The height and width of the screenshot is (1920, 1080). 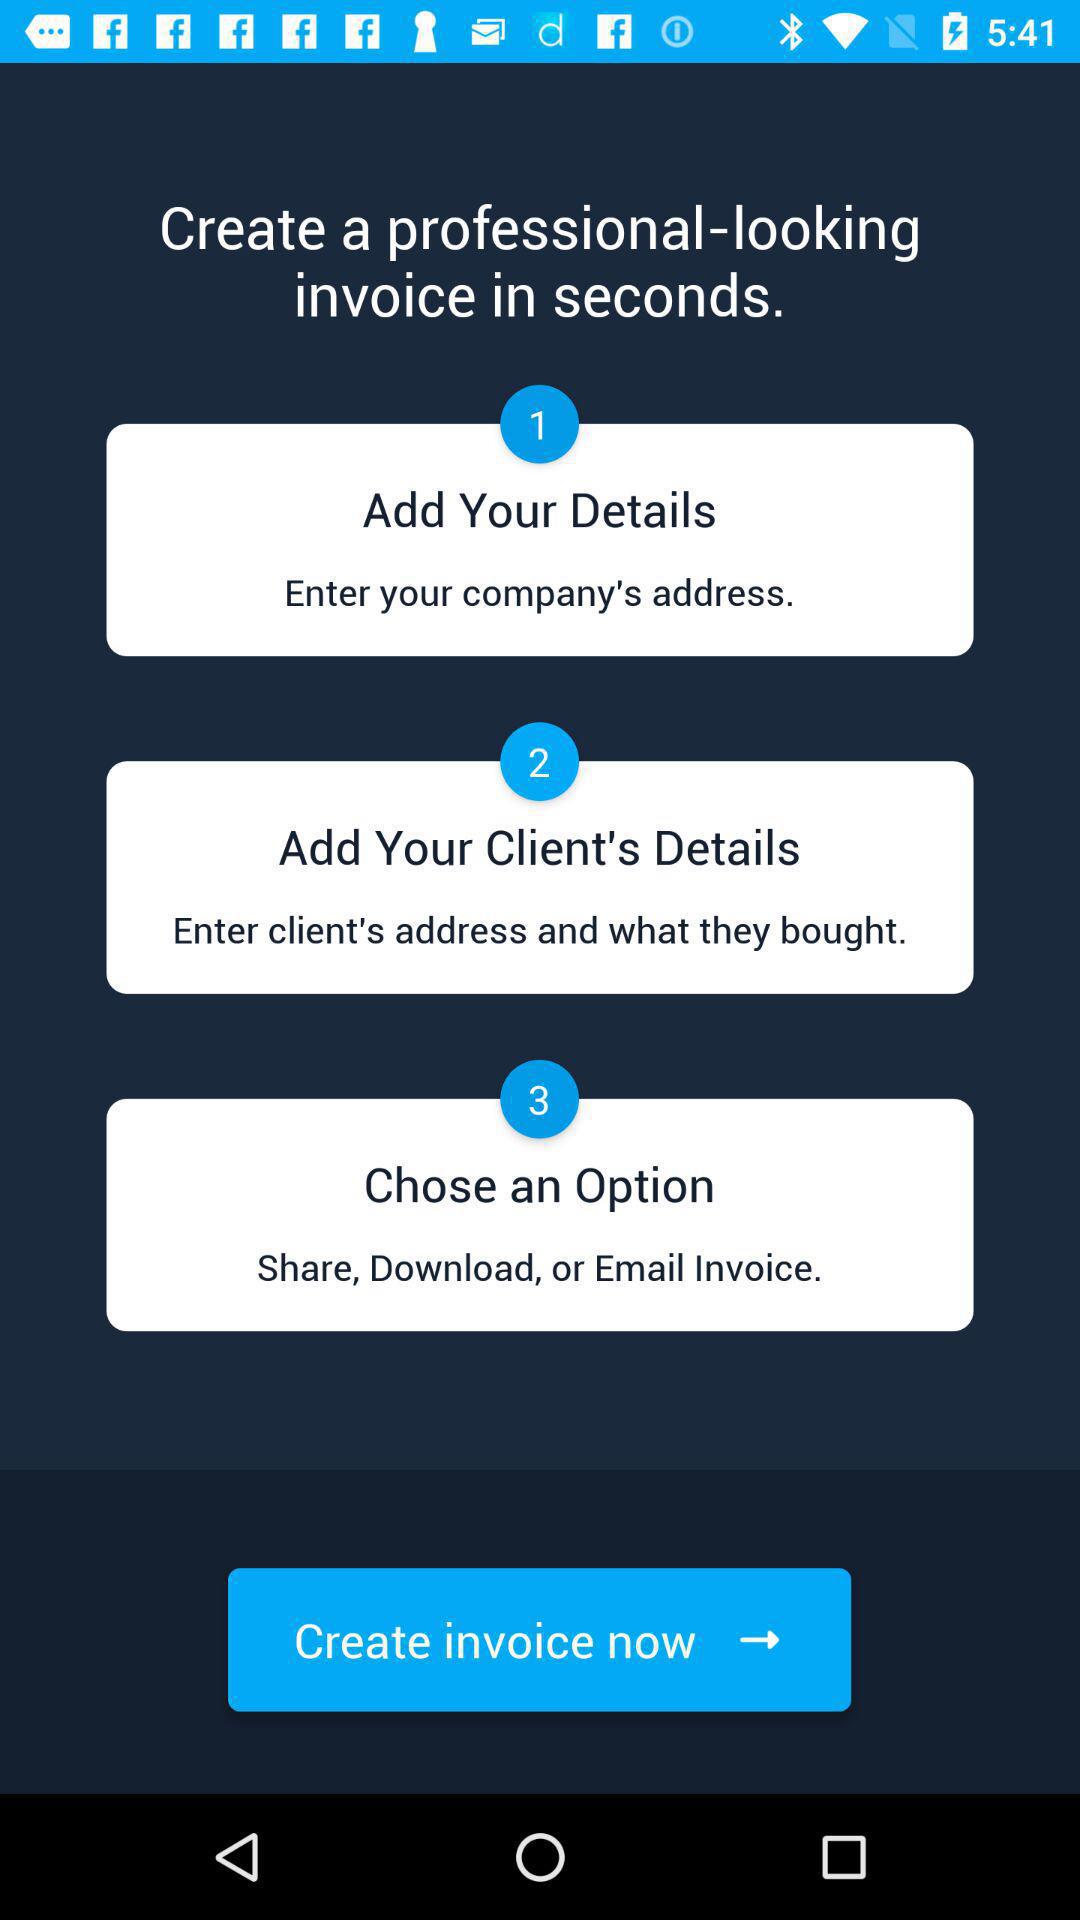 I want to click on scroll until share download or, so click(x=539, y=1286).